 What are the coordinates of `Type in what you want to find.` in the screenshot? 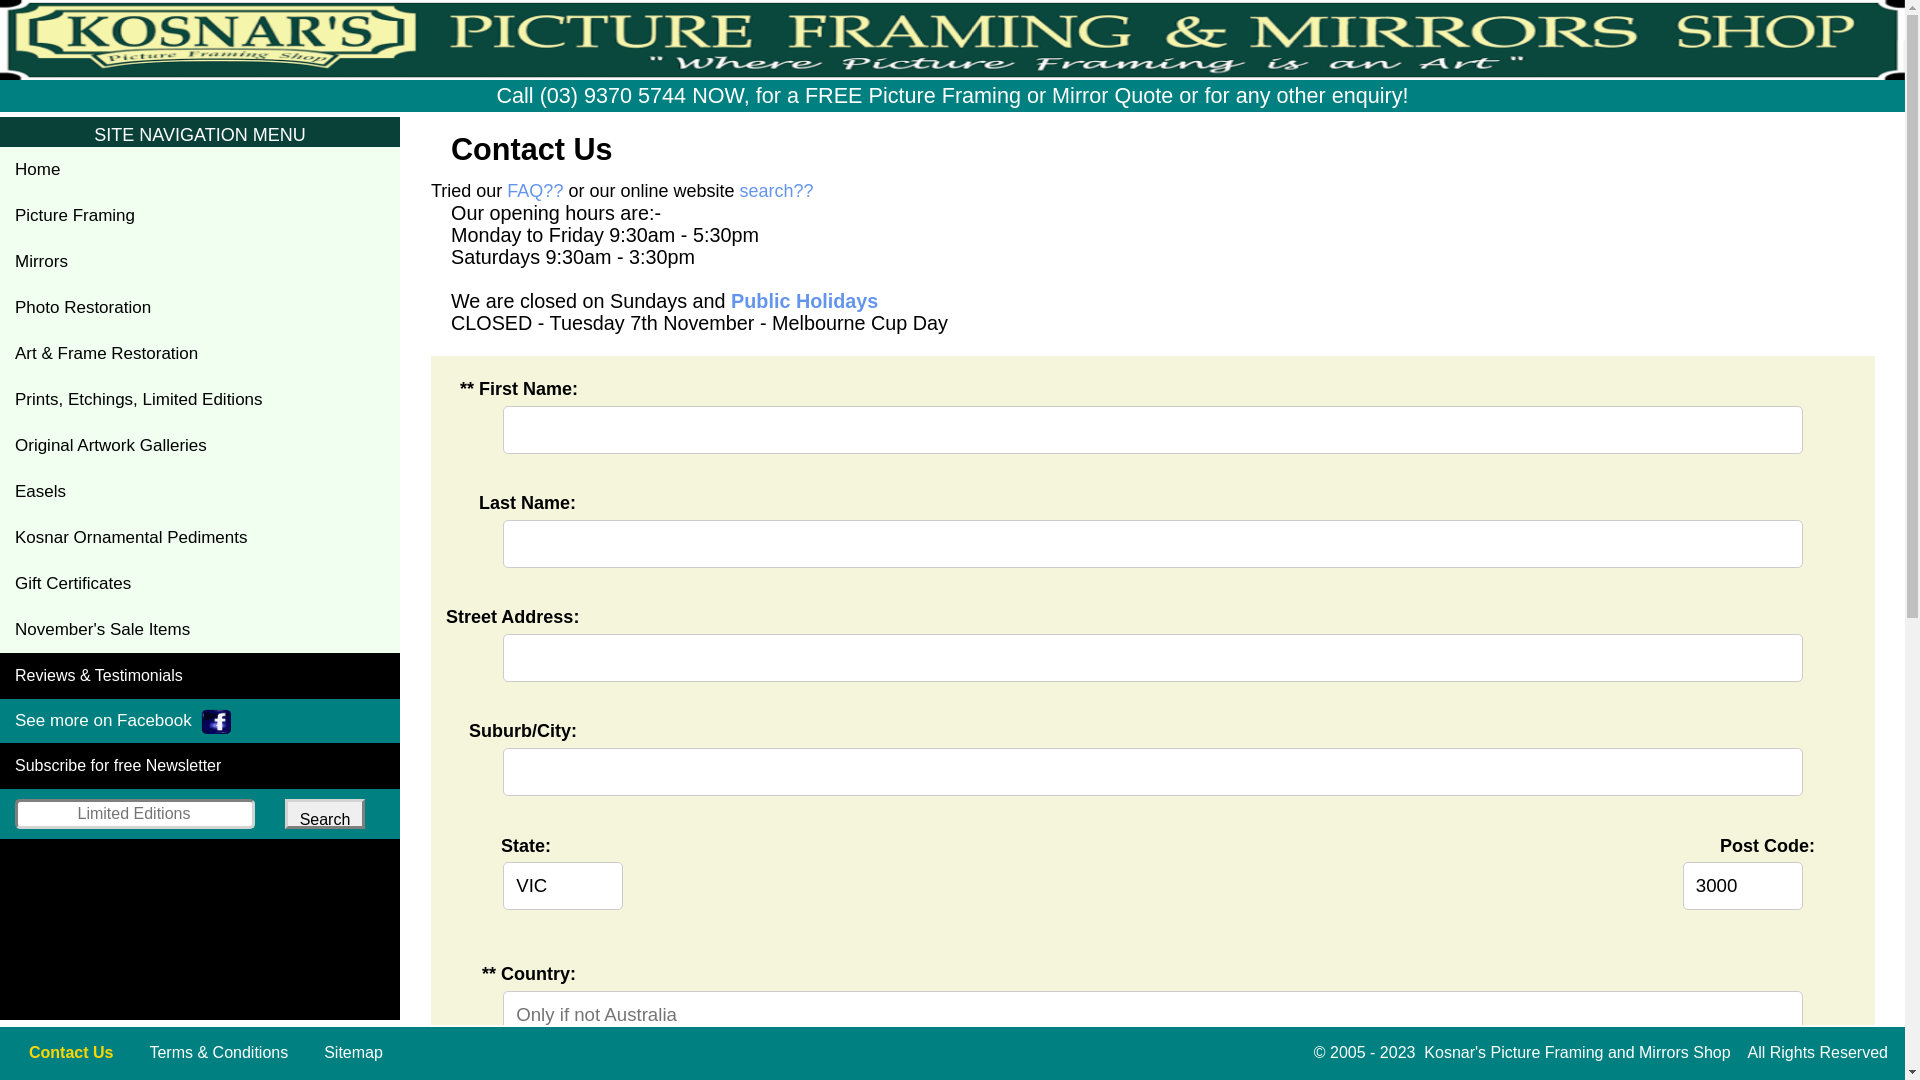 It's located at (135, 814).